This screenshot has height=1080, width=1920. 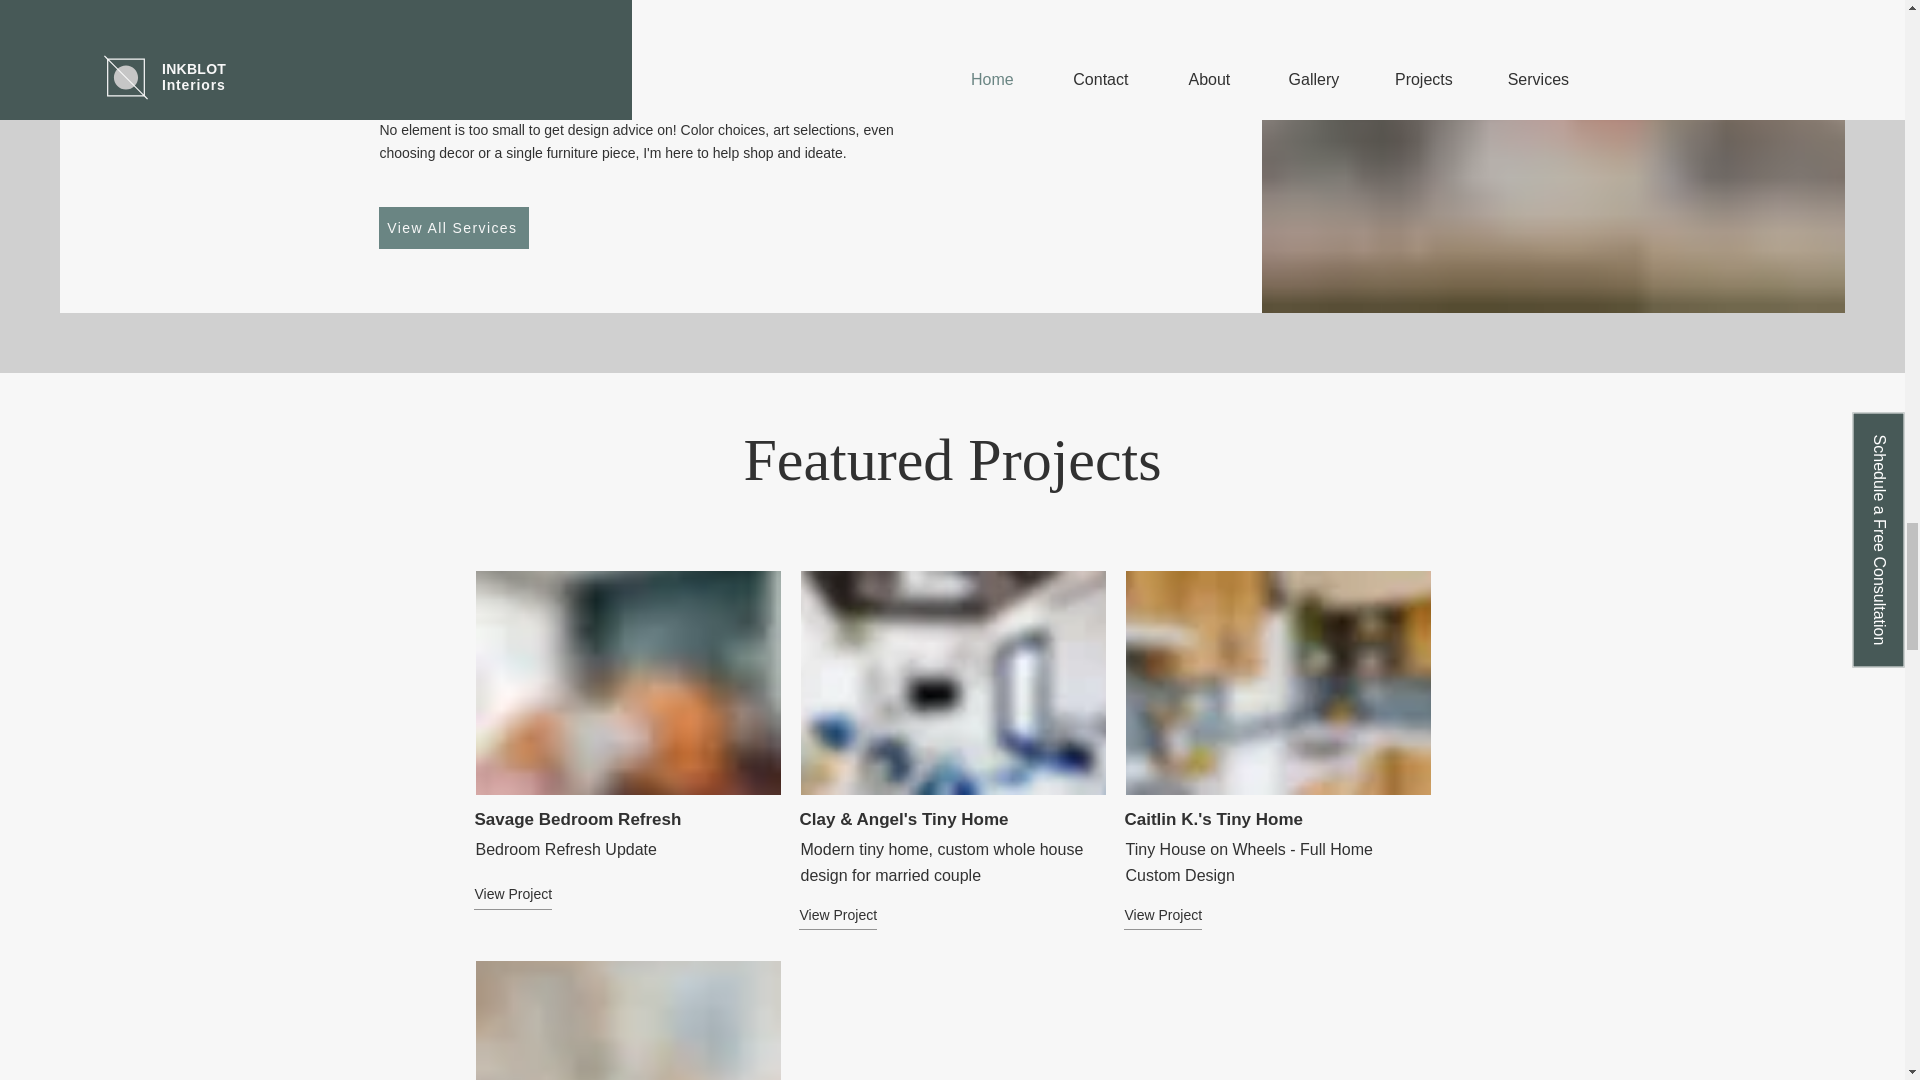 What do you see at coordinates (628, 682) in the screenshot?
I see `best bed editd.jpg` at bounding box center [628, 682].